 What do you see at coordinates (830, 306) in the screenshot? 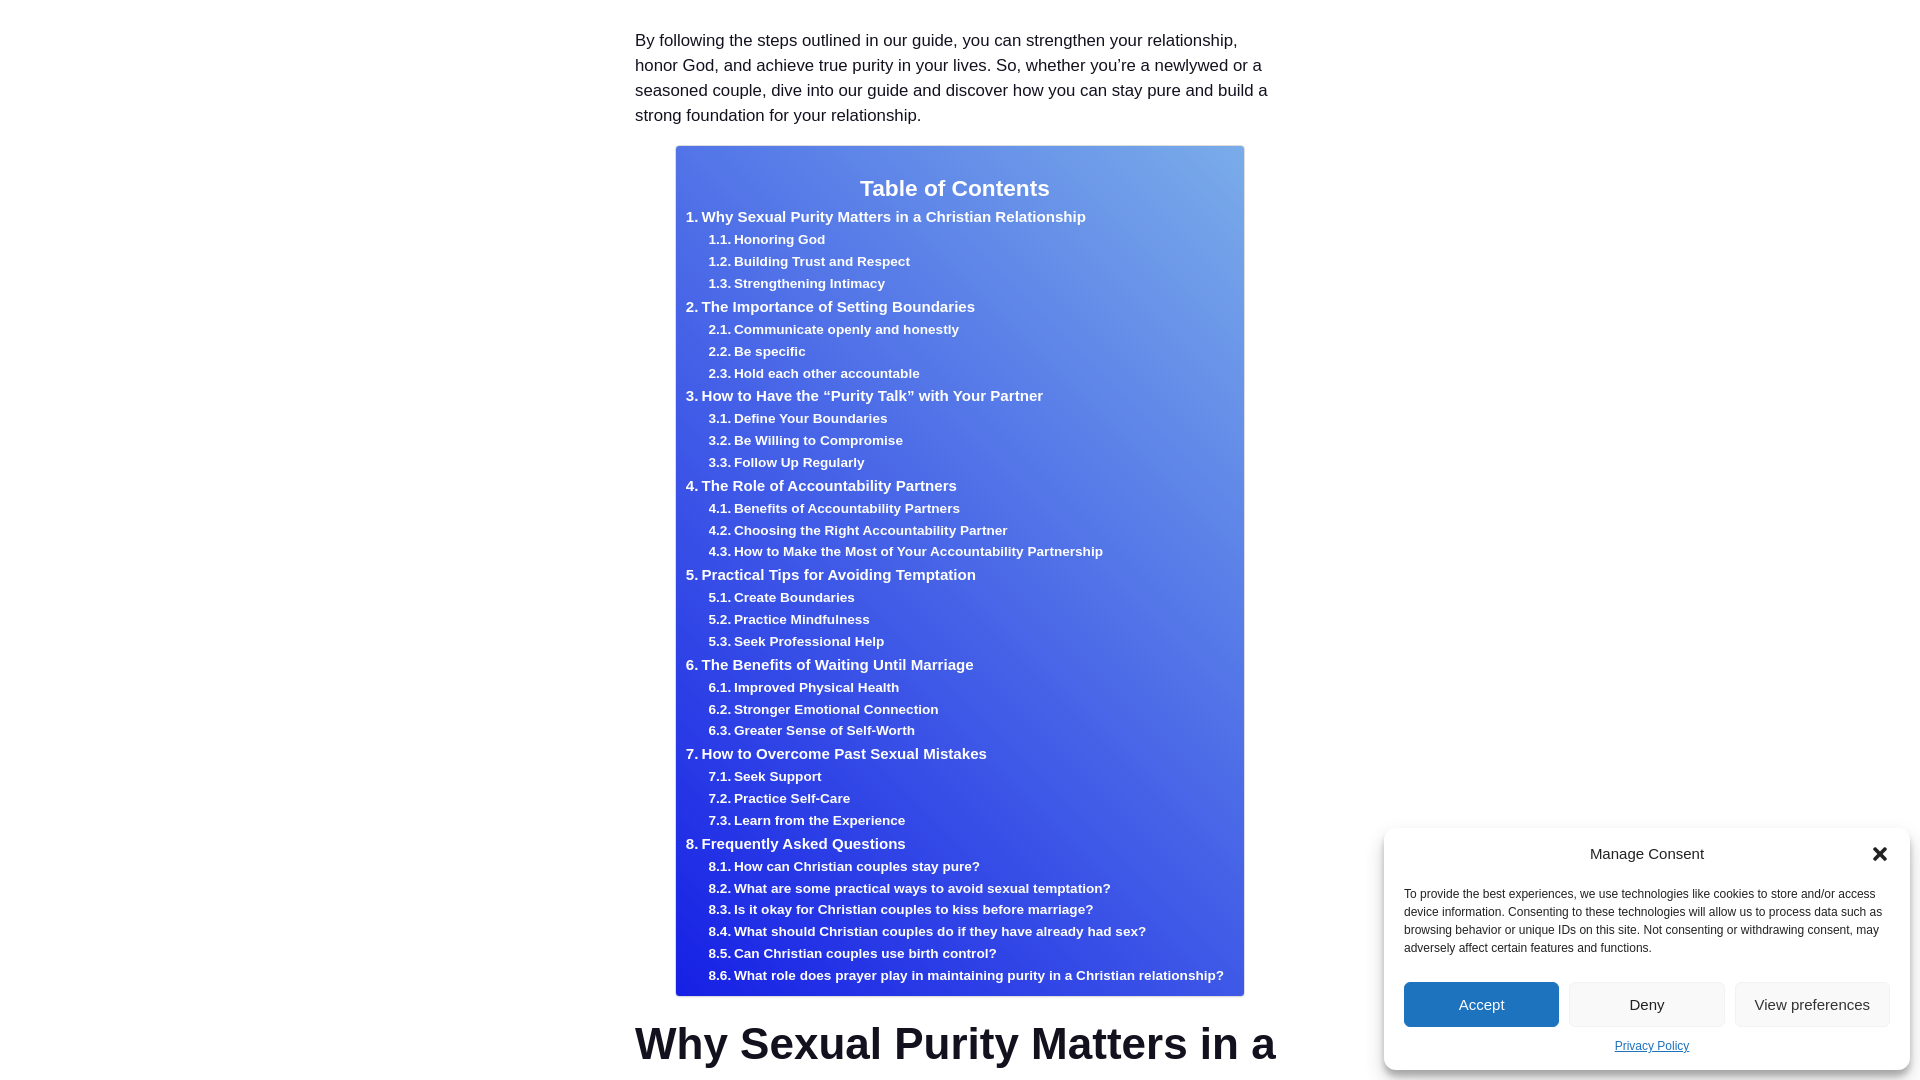
I see `The Importance of Setting Boundaries` at bounding box center [830, 306].